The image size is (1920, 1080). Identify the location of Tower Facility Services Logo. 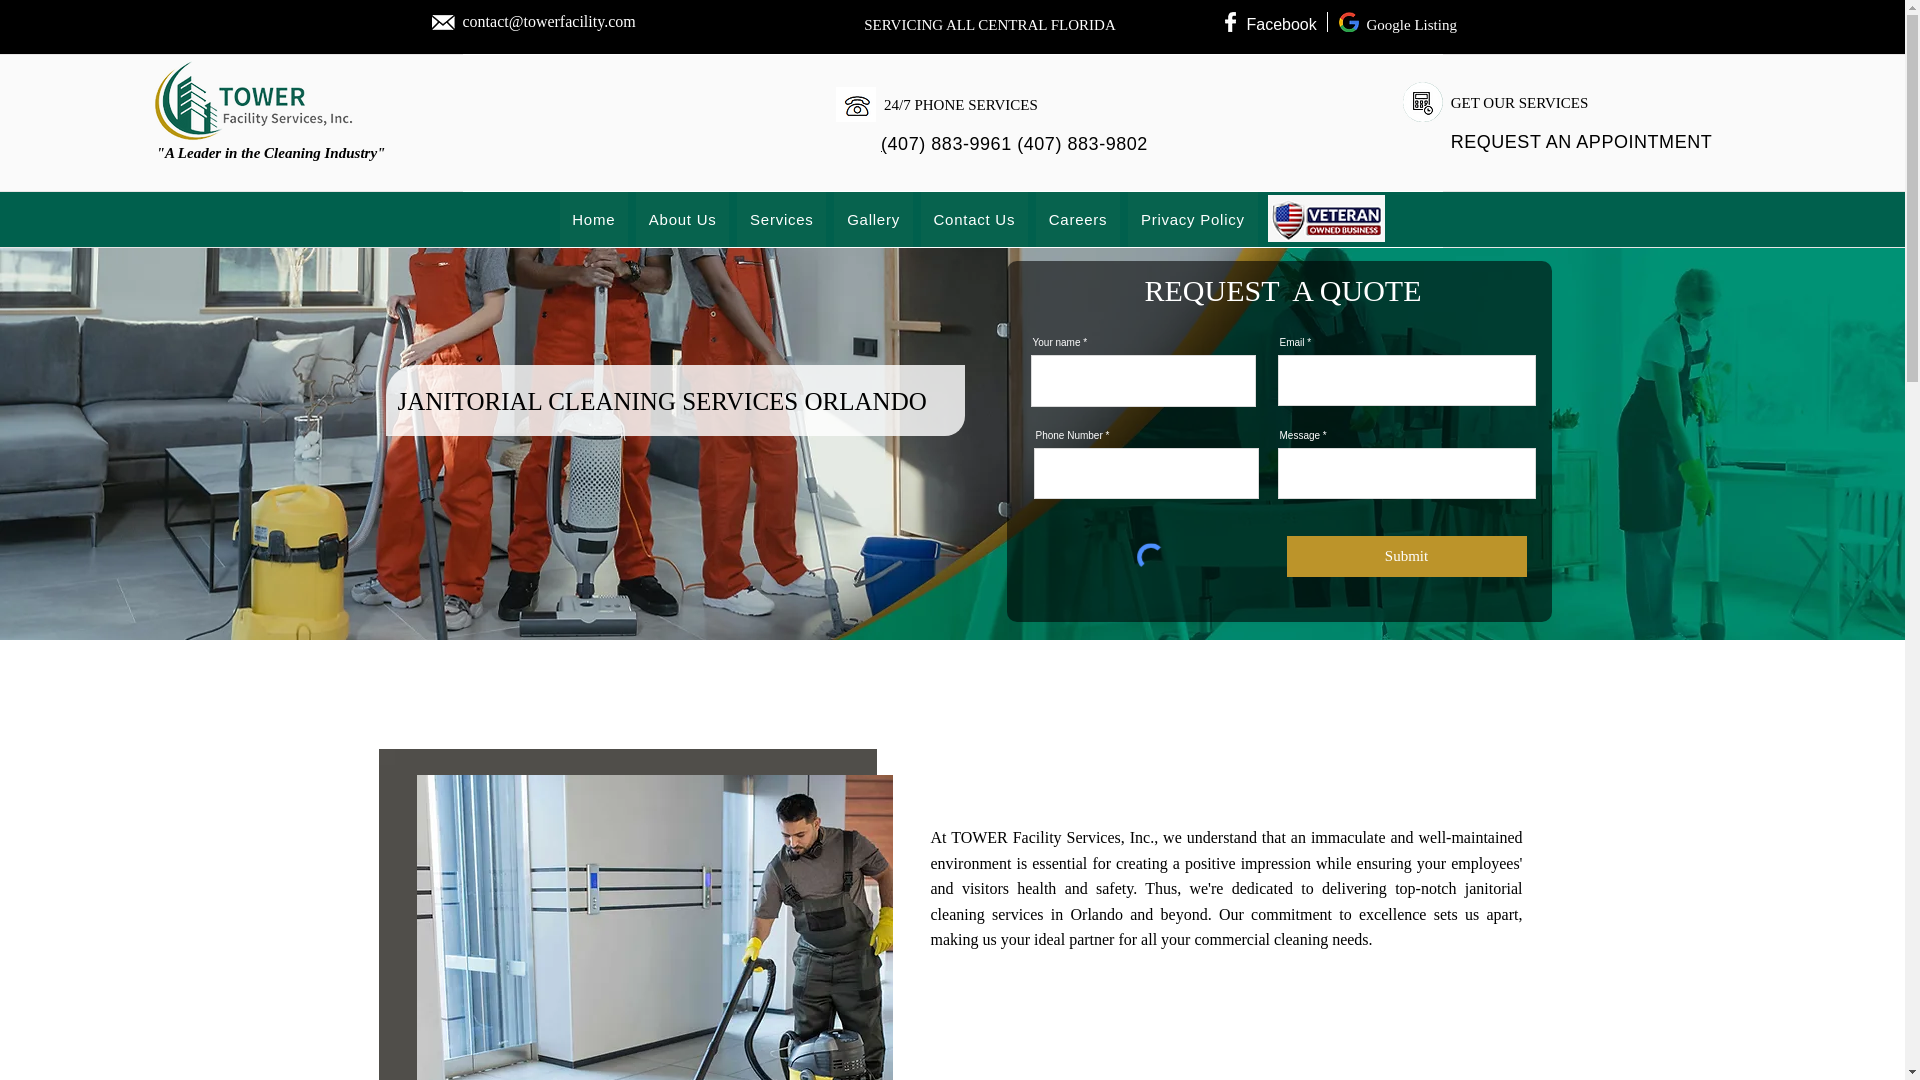
(253, 100).